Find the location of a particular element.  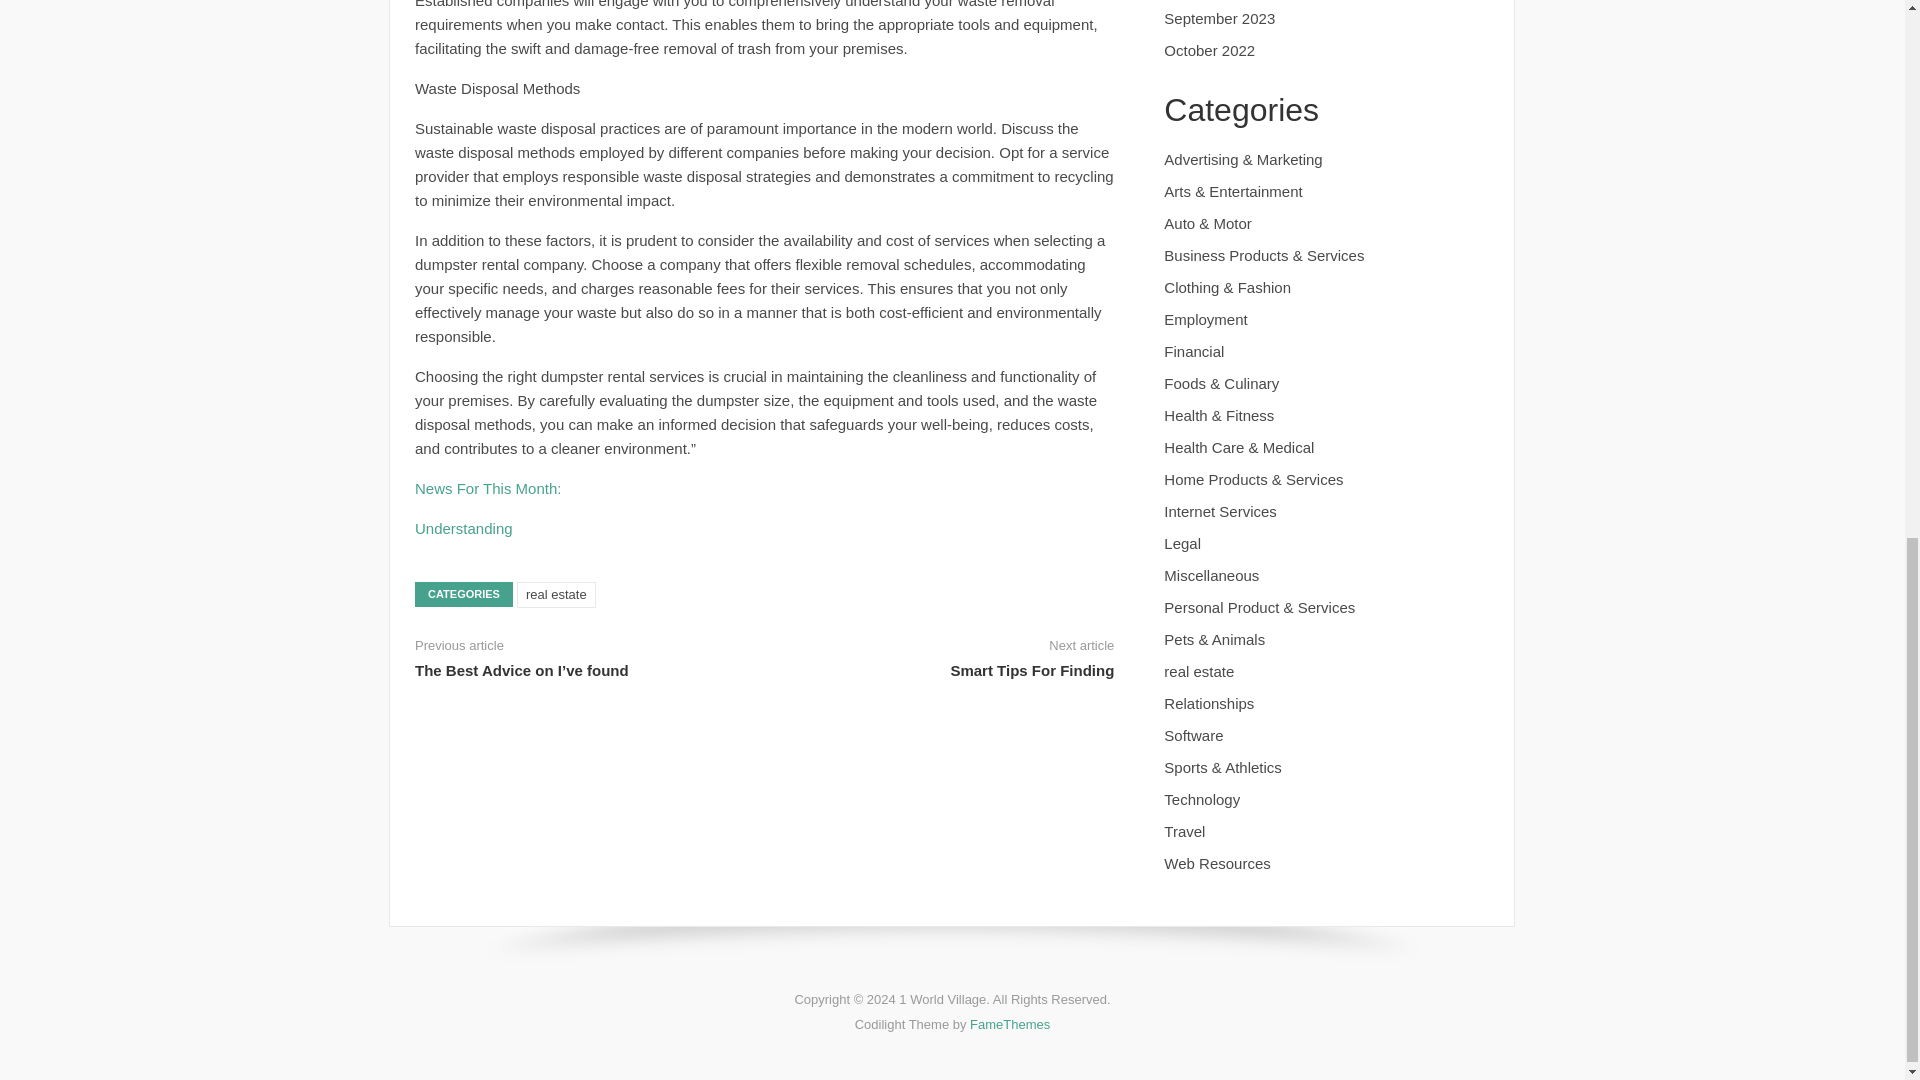

September 2023 is located at coordinates (1218, 18).